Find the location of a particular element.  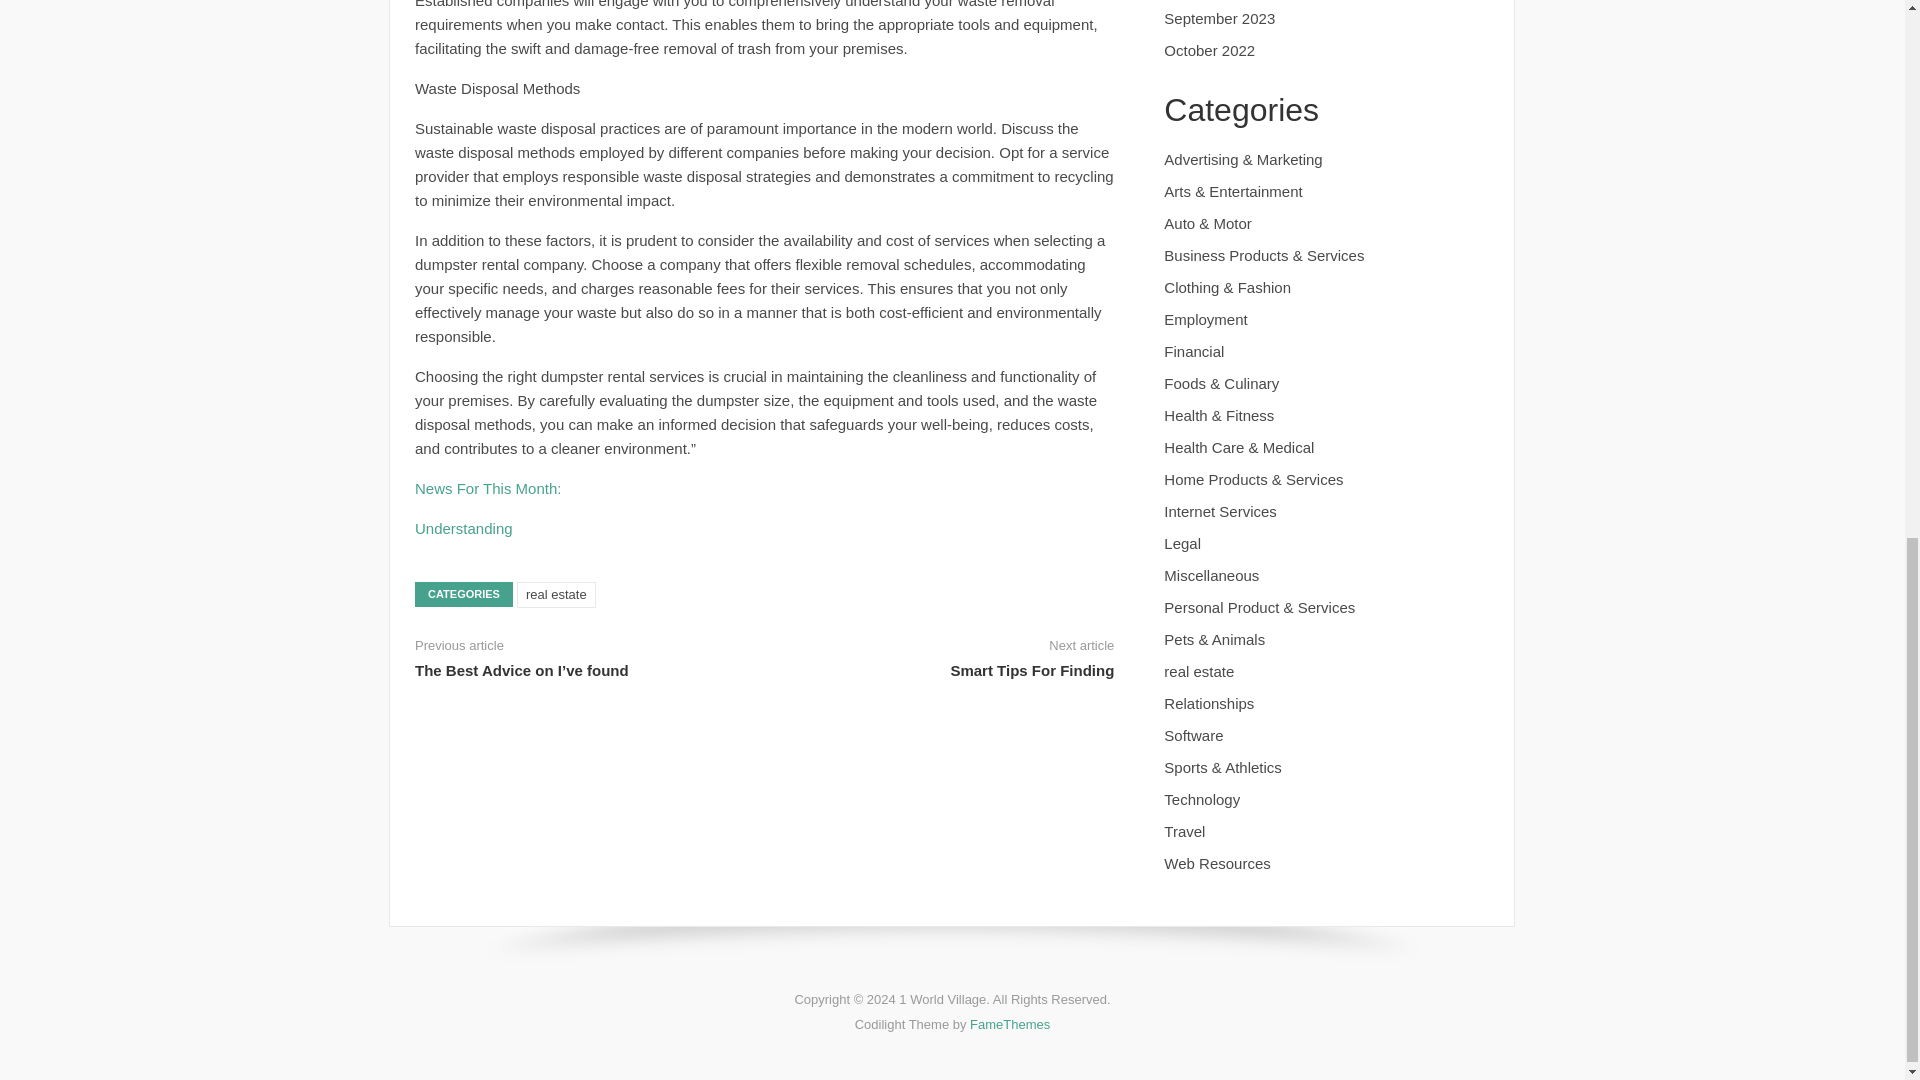

September 2023 is located at coordinates (1218, 18).